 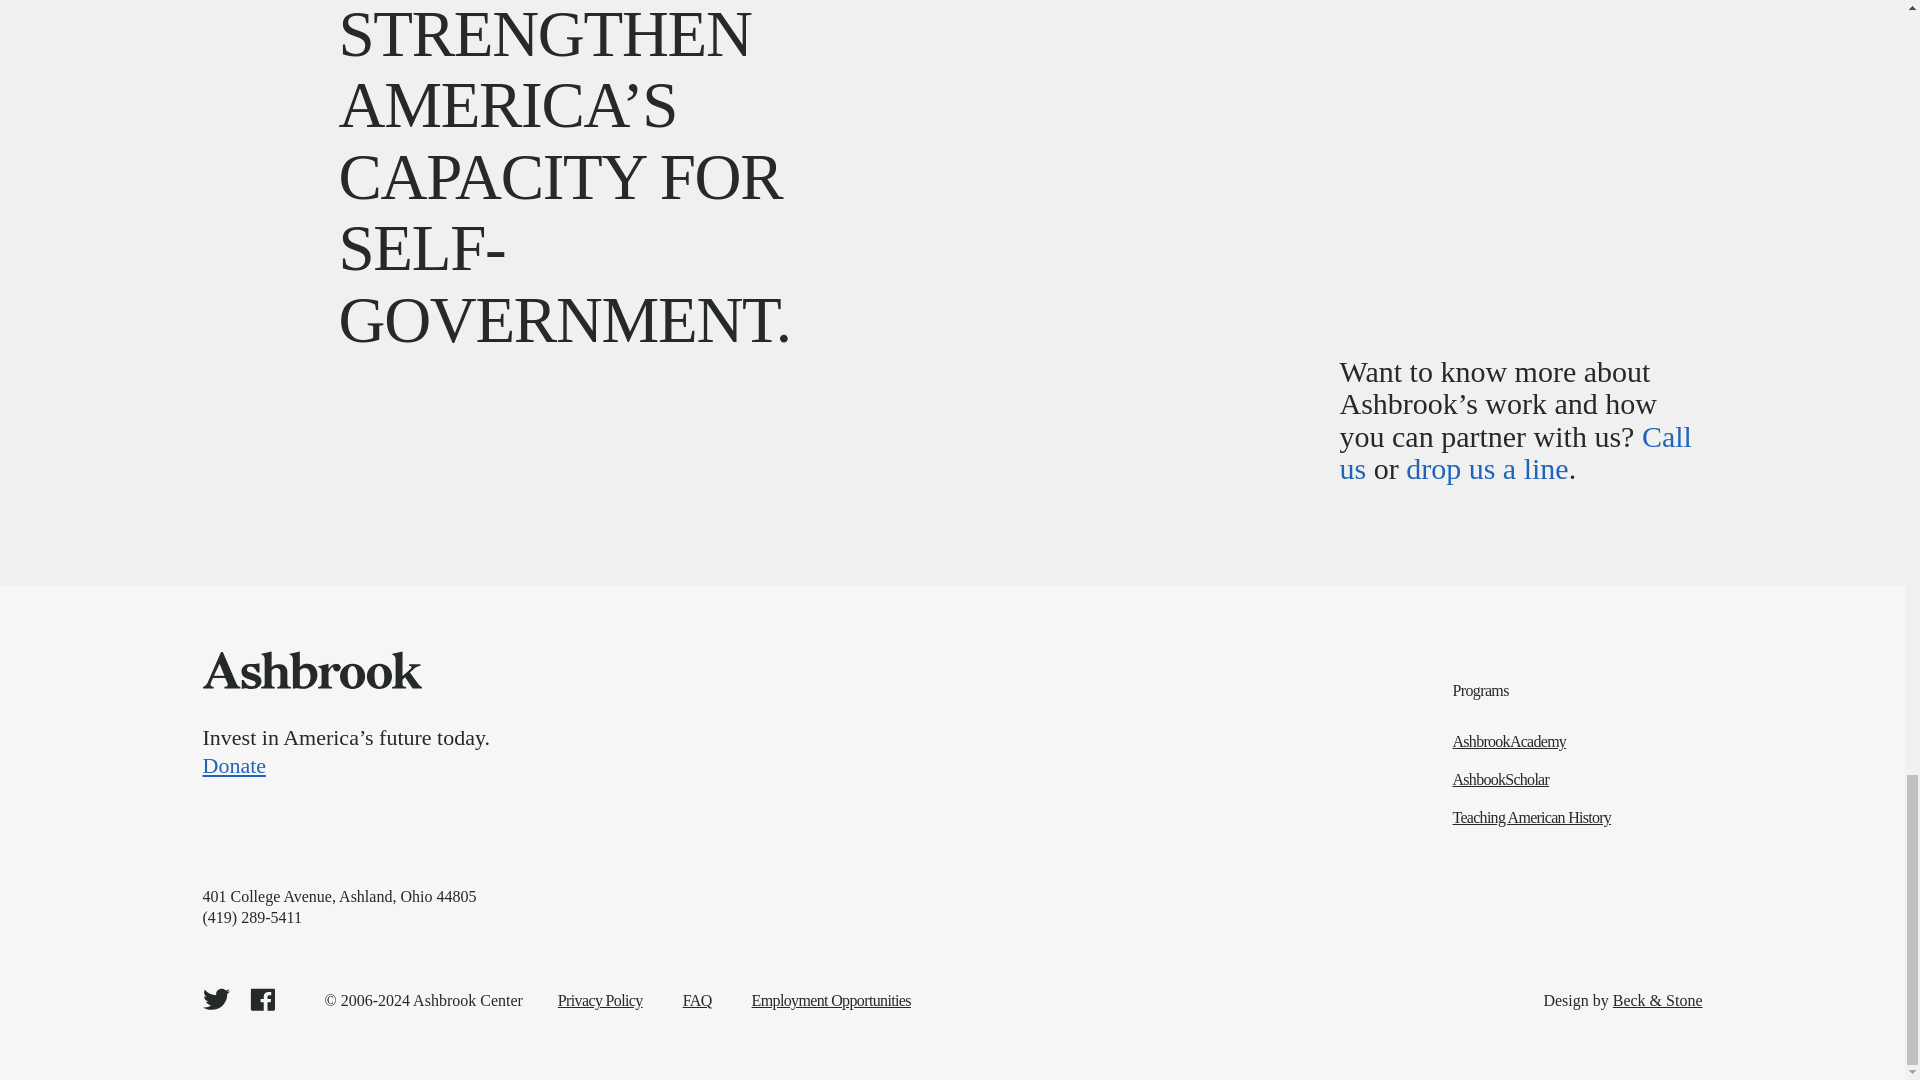 What do you see at coordinates (310, 670) in the screenshot?
I see `Ashbrook Center` at bounding box center [310, 670].